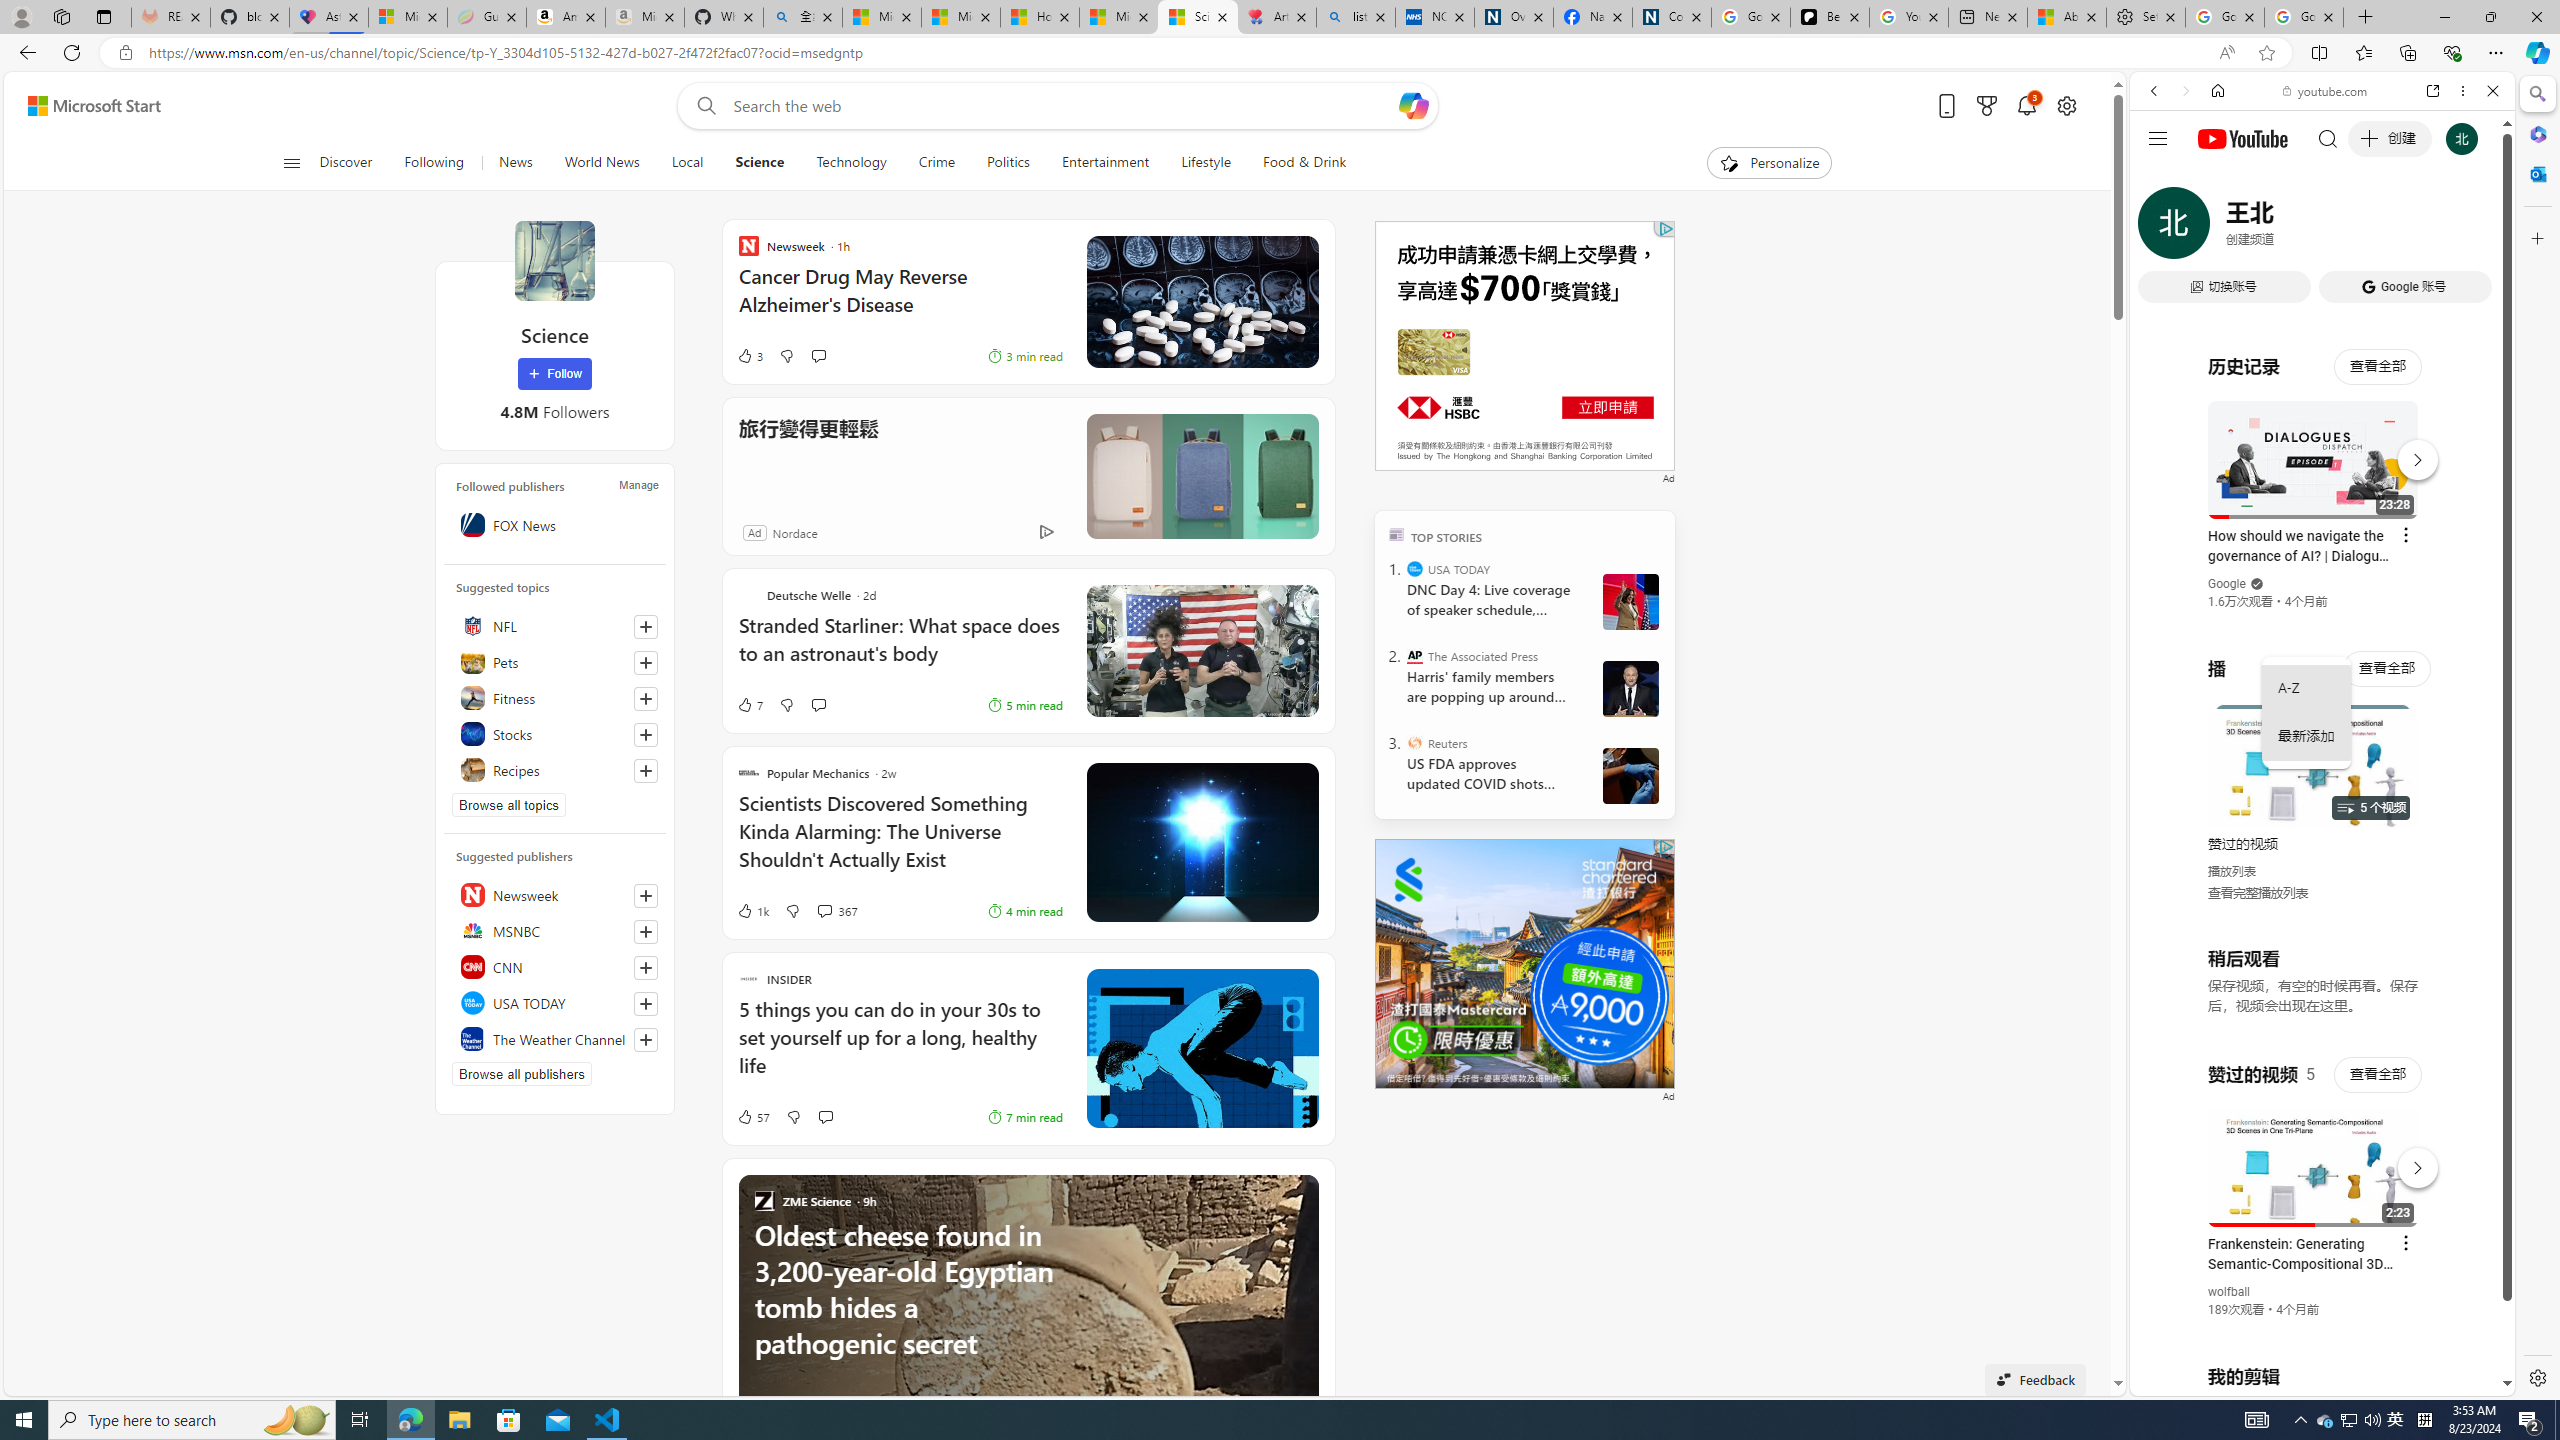 The width and height of the screenshot is (2560, 1440). Describe the element at coordinates (2306, 688) in the screenshot. I see `A-Z` at that location.